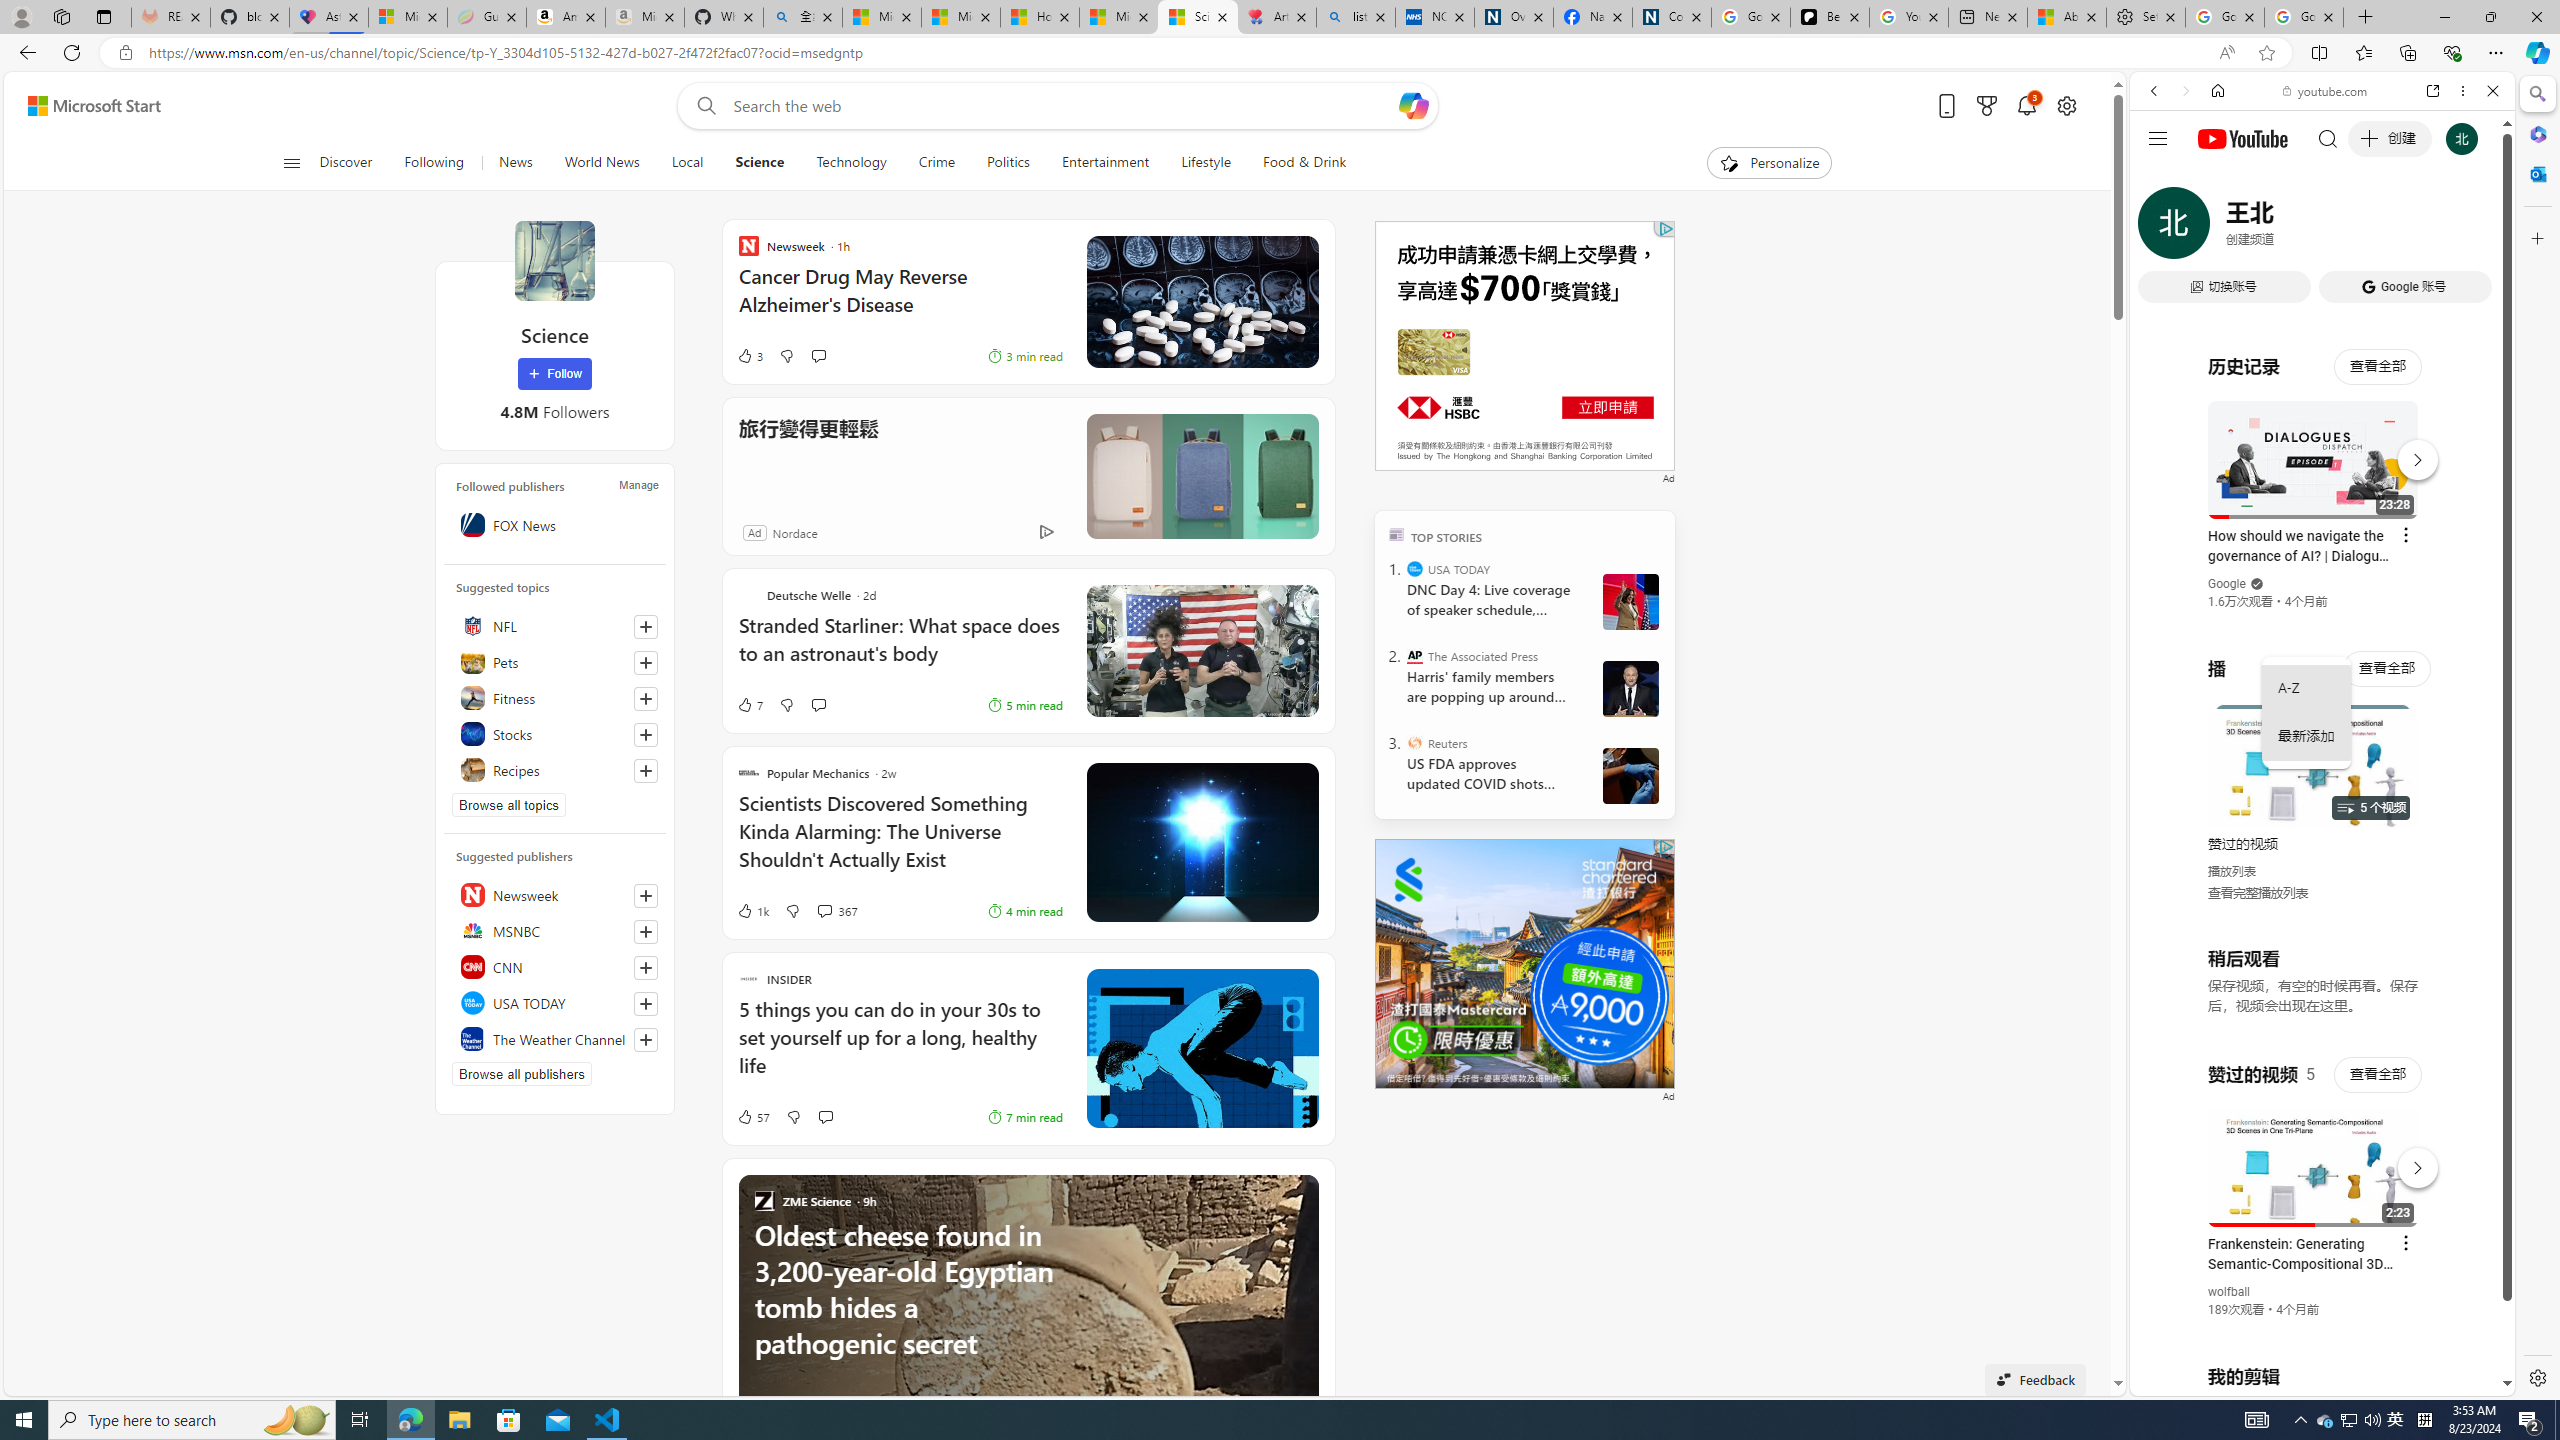 The width and height of the screenshot is (2560, 1440). Describe the element at coordinates (2306, 688) in the screenshot. I see `A-Z` at that location.